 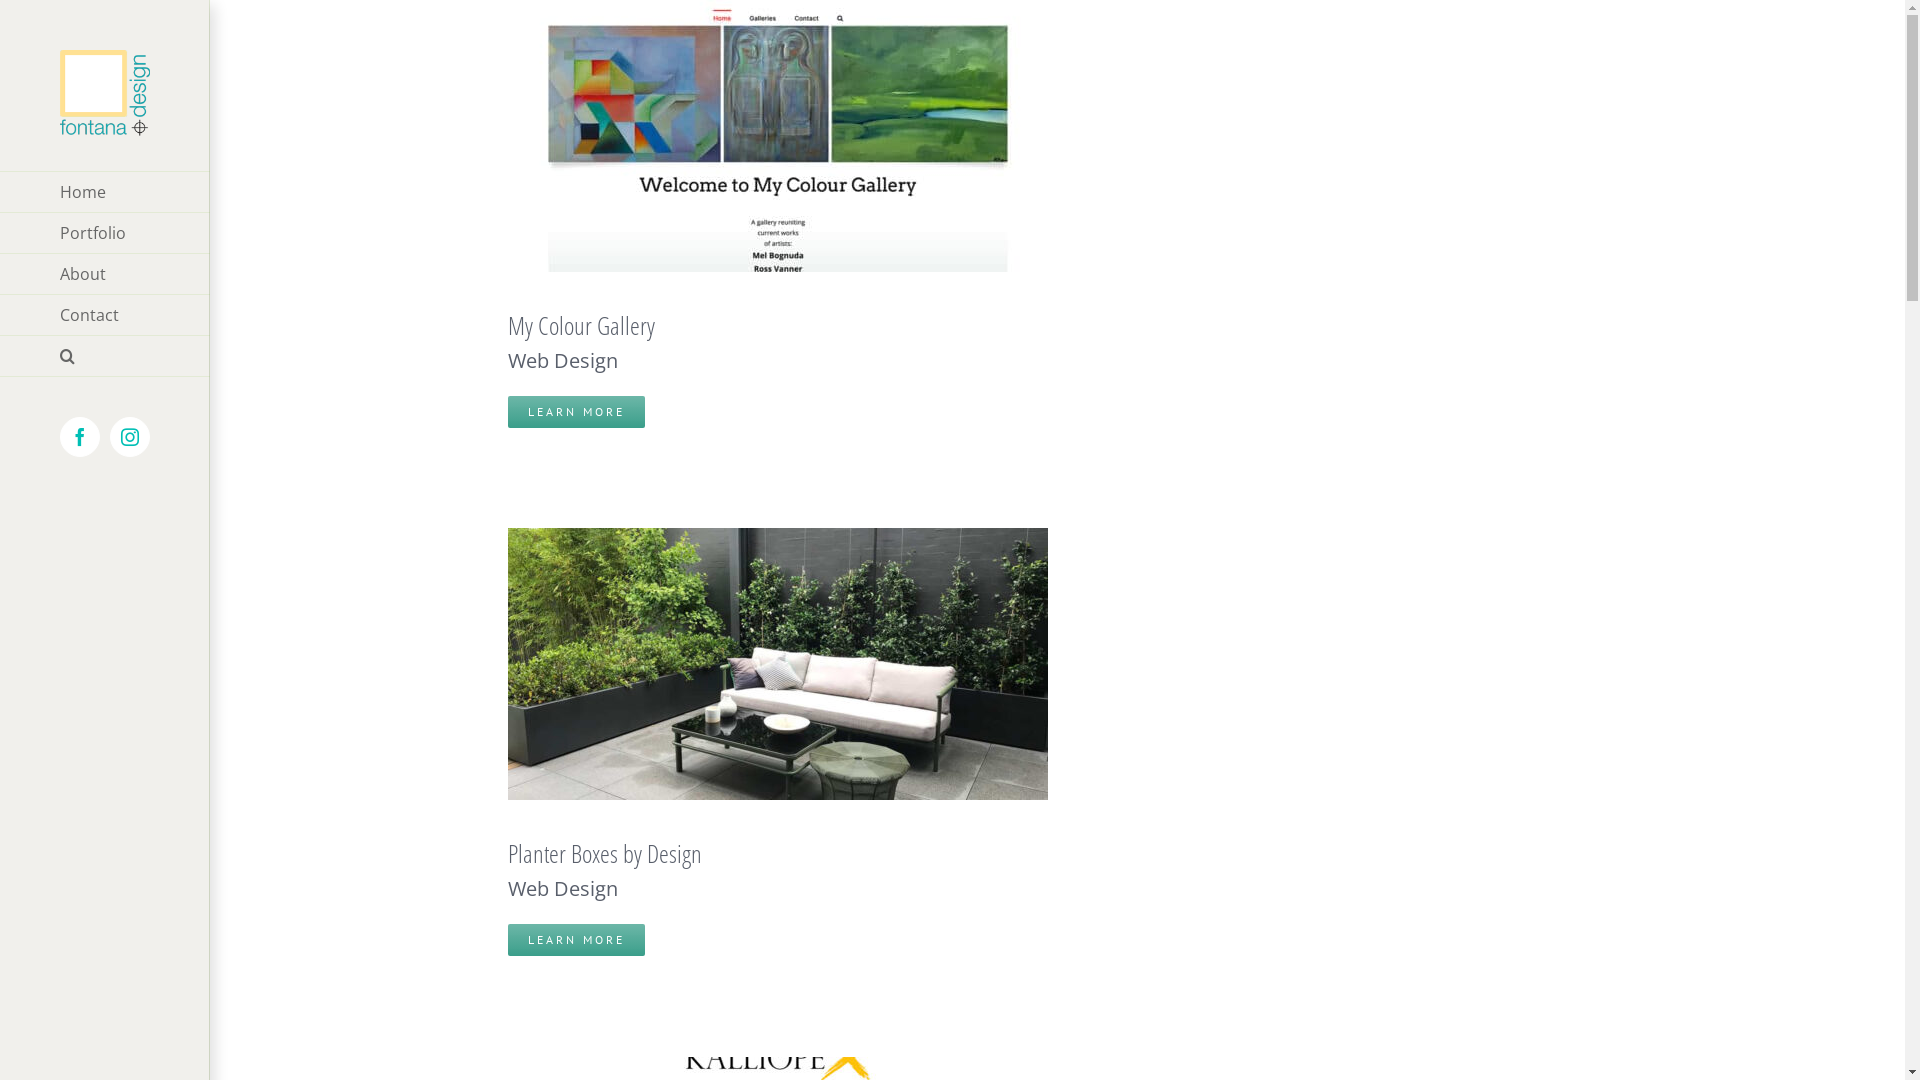 I want to click on Portfolio, so click(x=105, y=234).